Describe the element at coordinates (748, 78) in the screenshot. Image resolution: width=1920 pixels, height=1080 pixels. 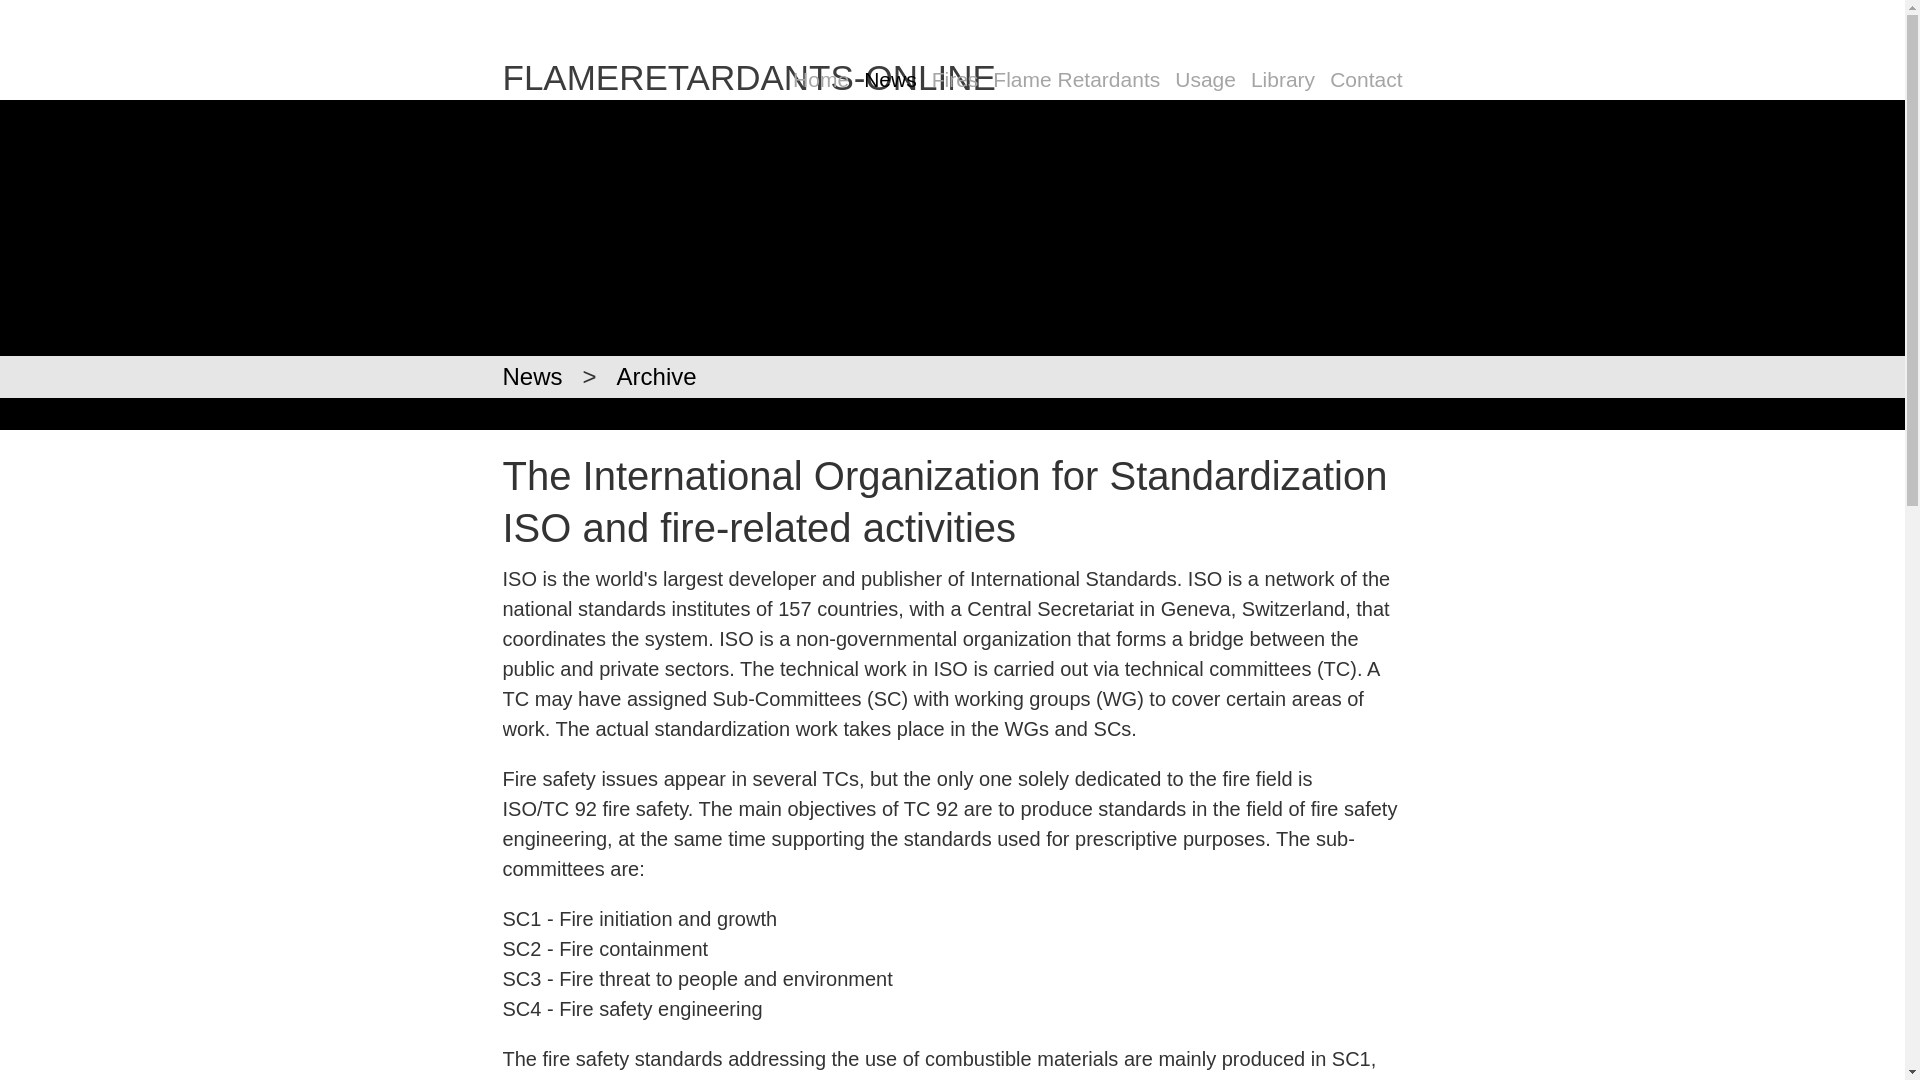
I see `FLAMERETARDANTS-ONLINE` at that location.